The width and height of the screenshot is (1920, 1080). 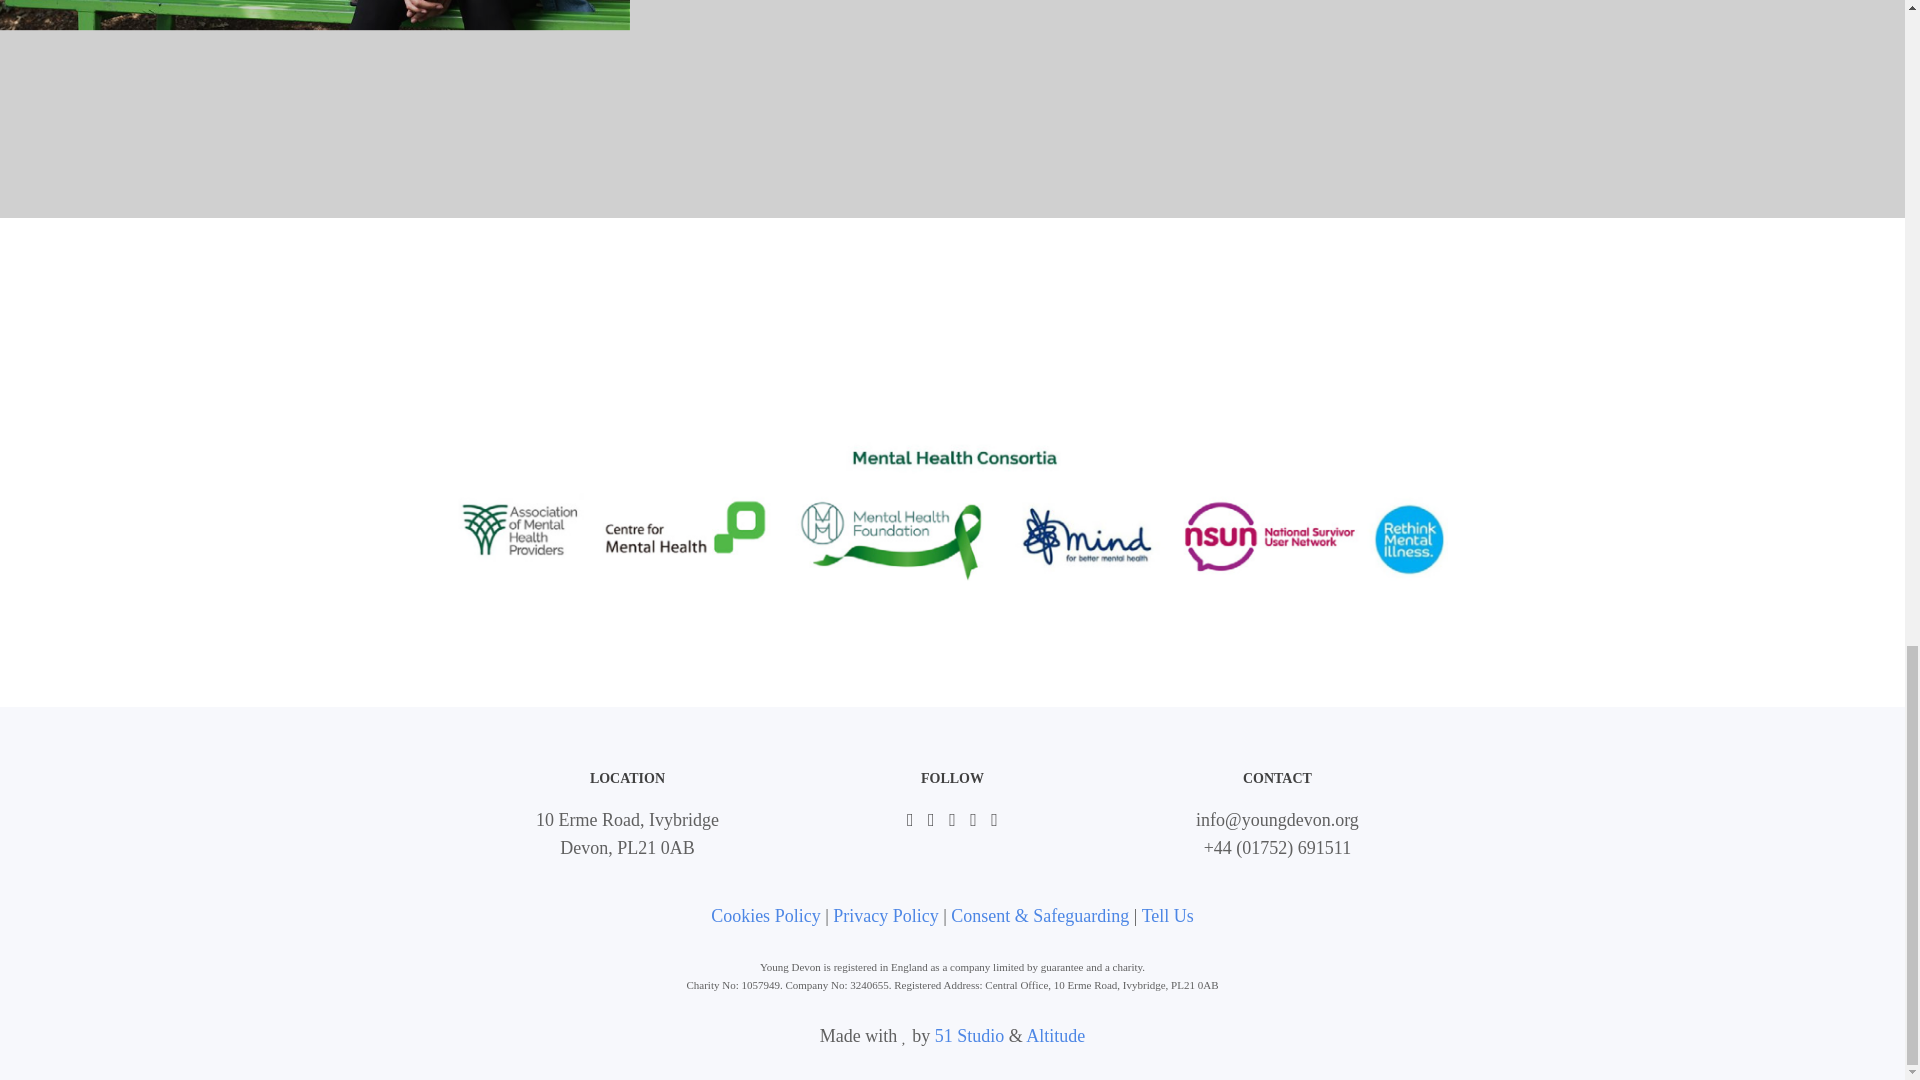 What do you see at coordinates (970, 1036) in the screenshot?
I see `51 Studio` at bounding box center [970, 1036].